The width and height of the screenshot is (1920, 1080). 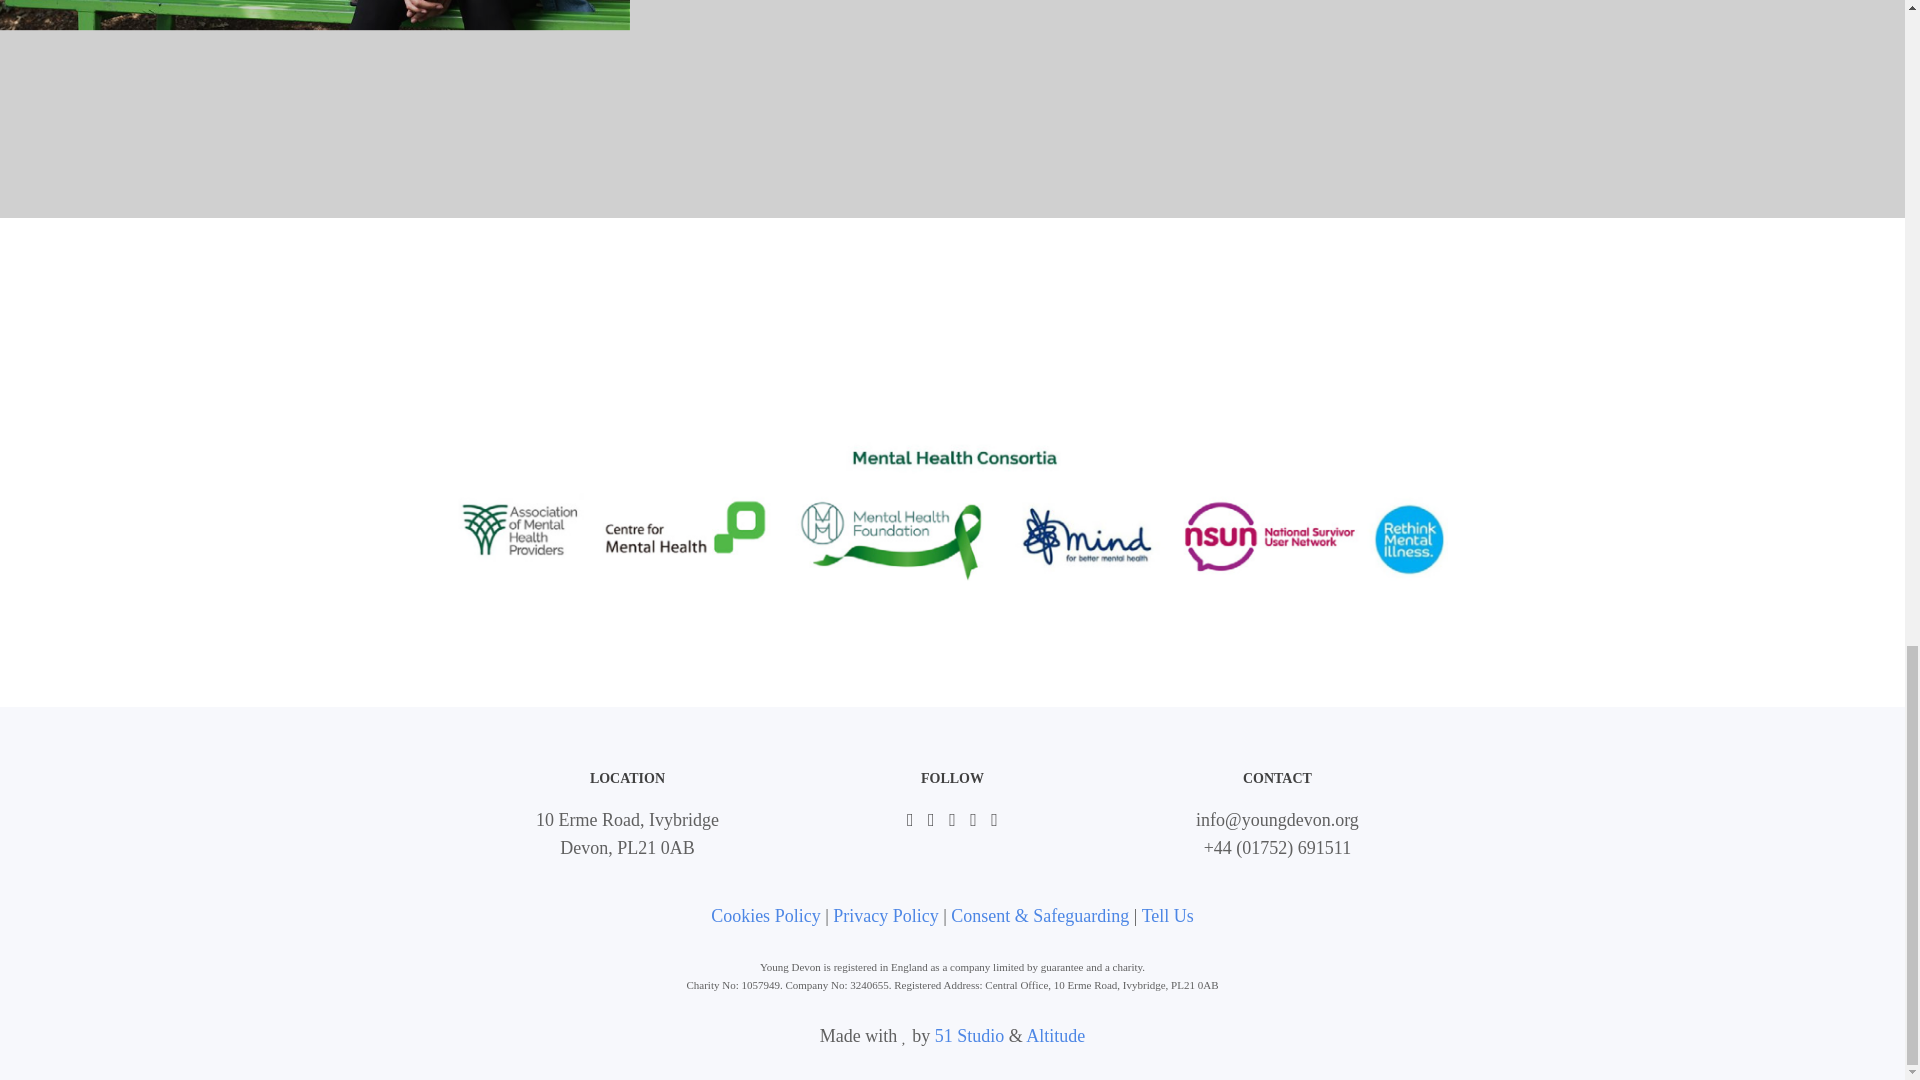 What do you see at coordinates (970, 1036) in the screenshot?
I see `51 Studio` at bounding box center [970, 1036].